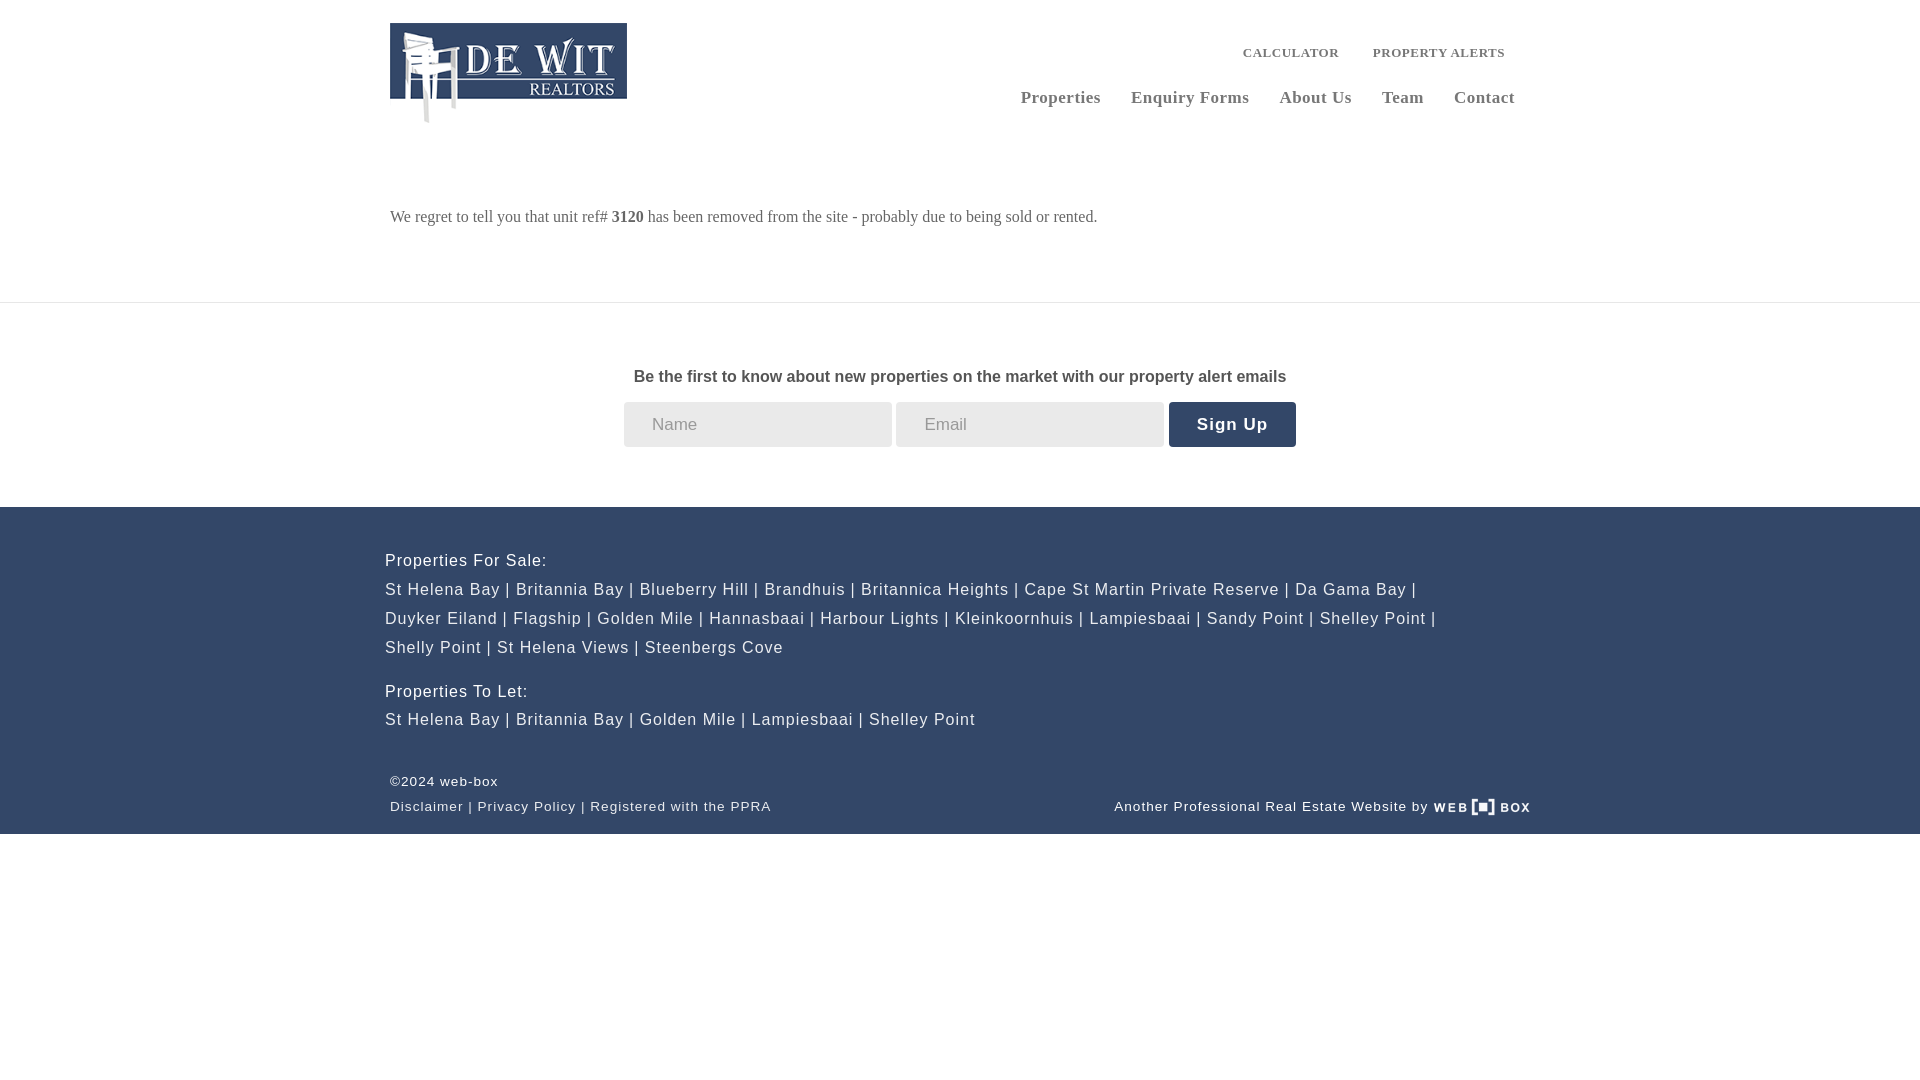 This screenshot has width=1920, height=1080. I want to click on Properties for sale in Shelly Point, St Helena Bay, so click(438, 647).